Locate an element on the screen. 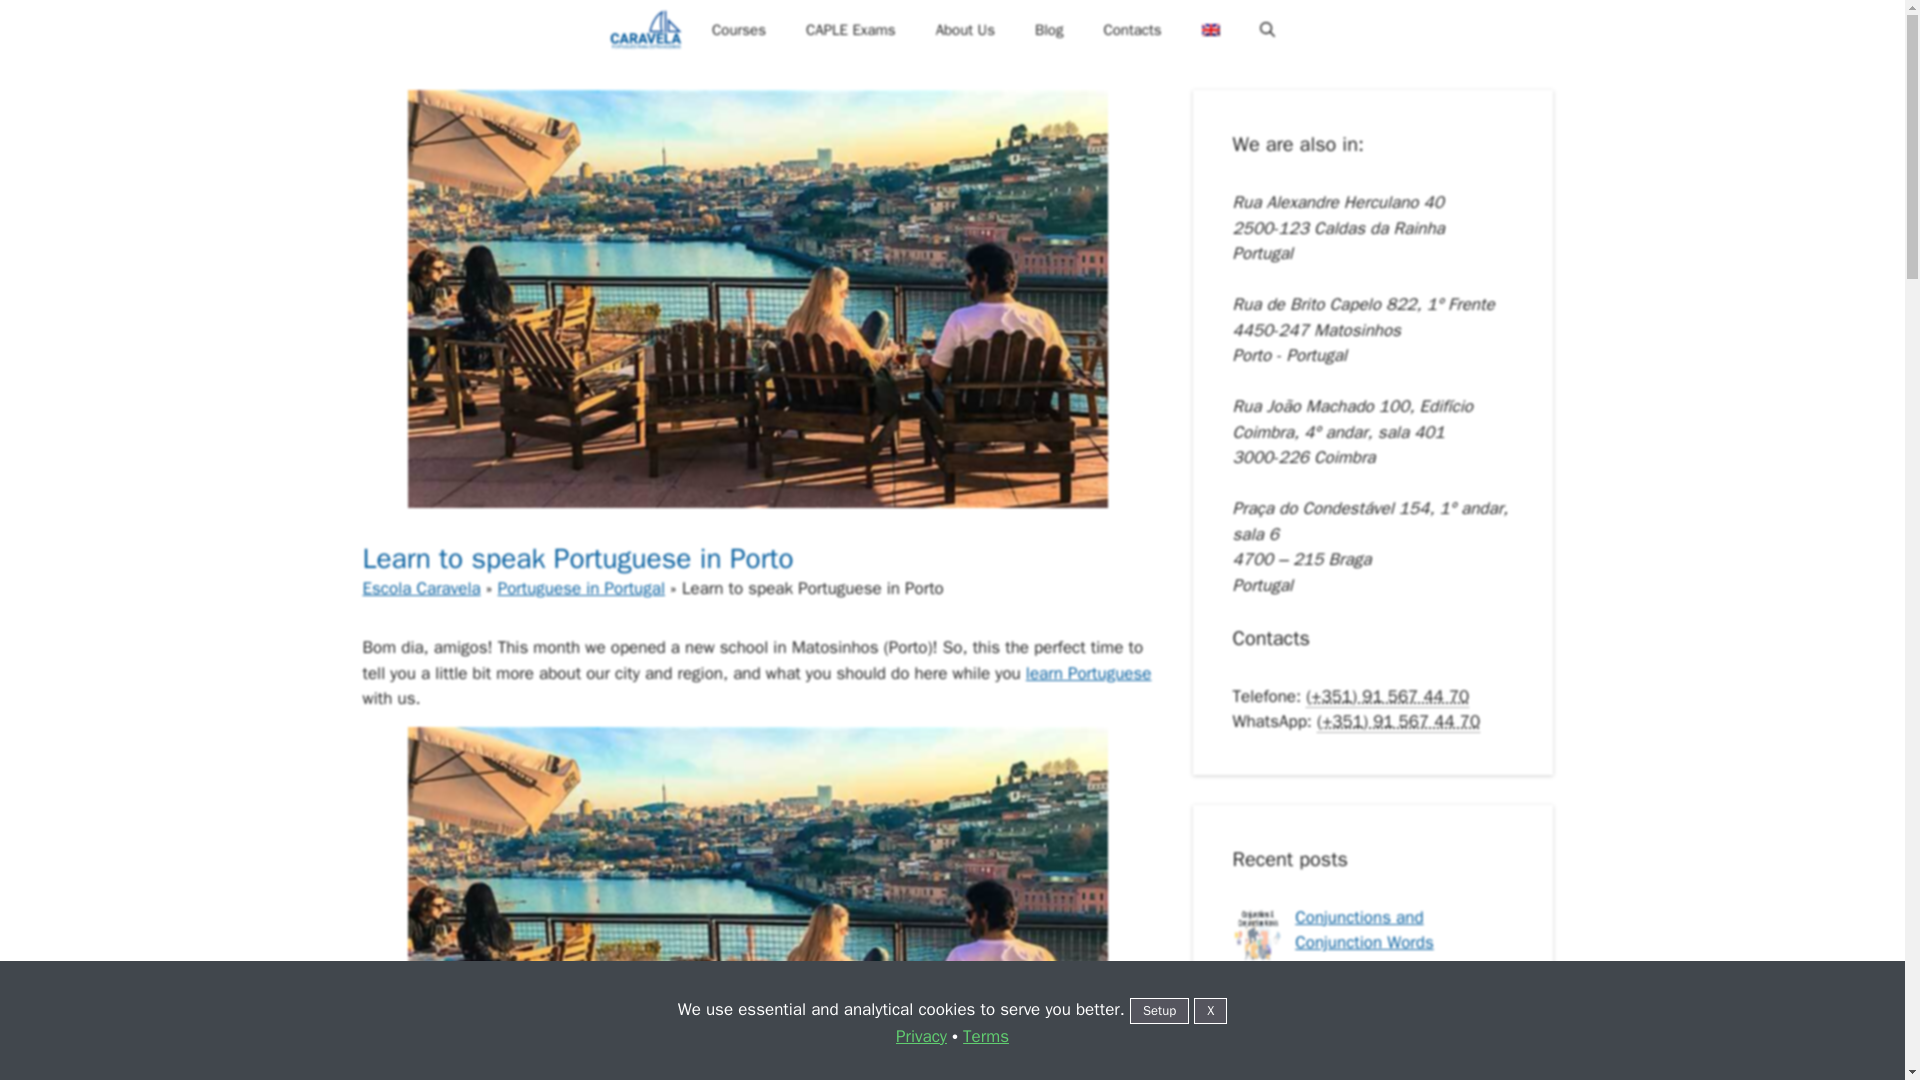 The height and width of the screenshot is (1080, 1920). Escola Caravela is located at coordinates (421, 588).